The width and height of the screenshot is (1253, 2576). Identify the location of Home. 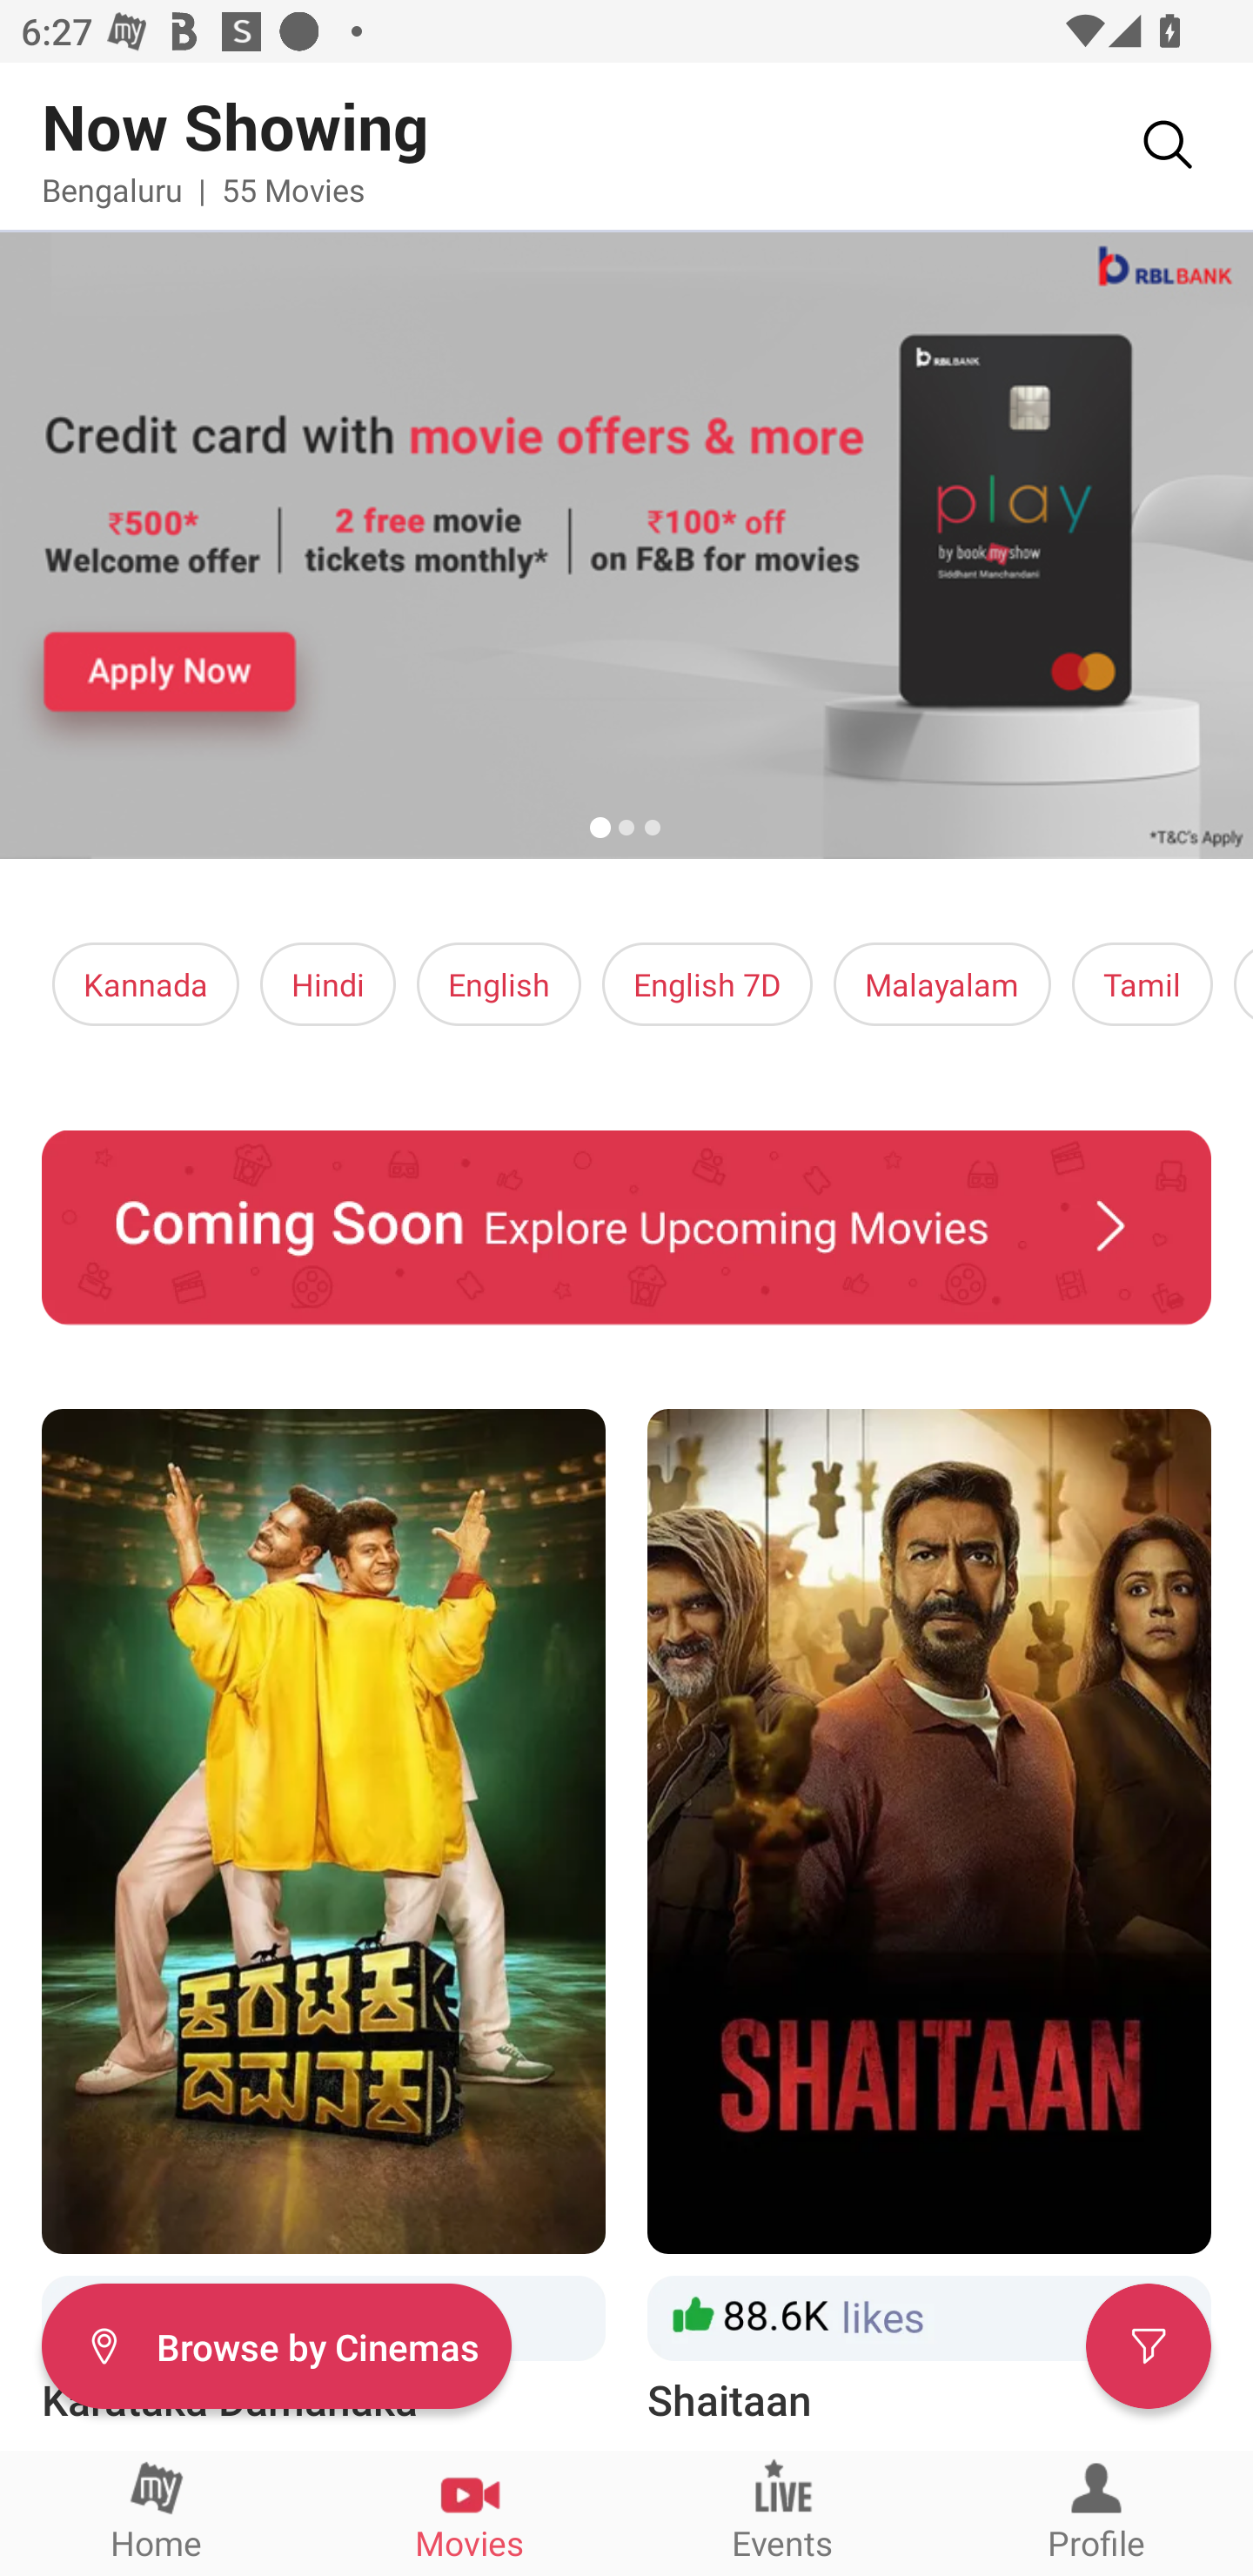
(157, 2512).